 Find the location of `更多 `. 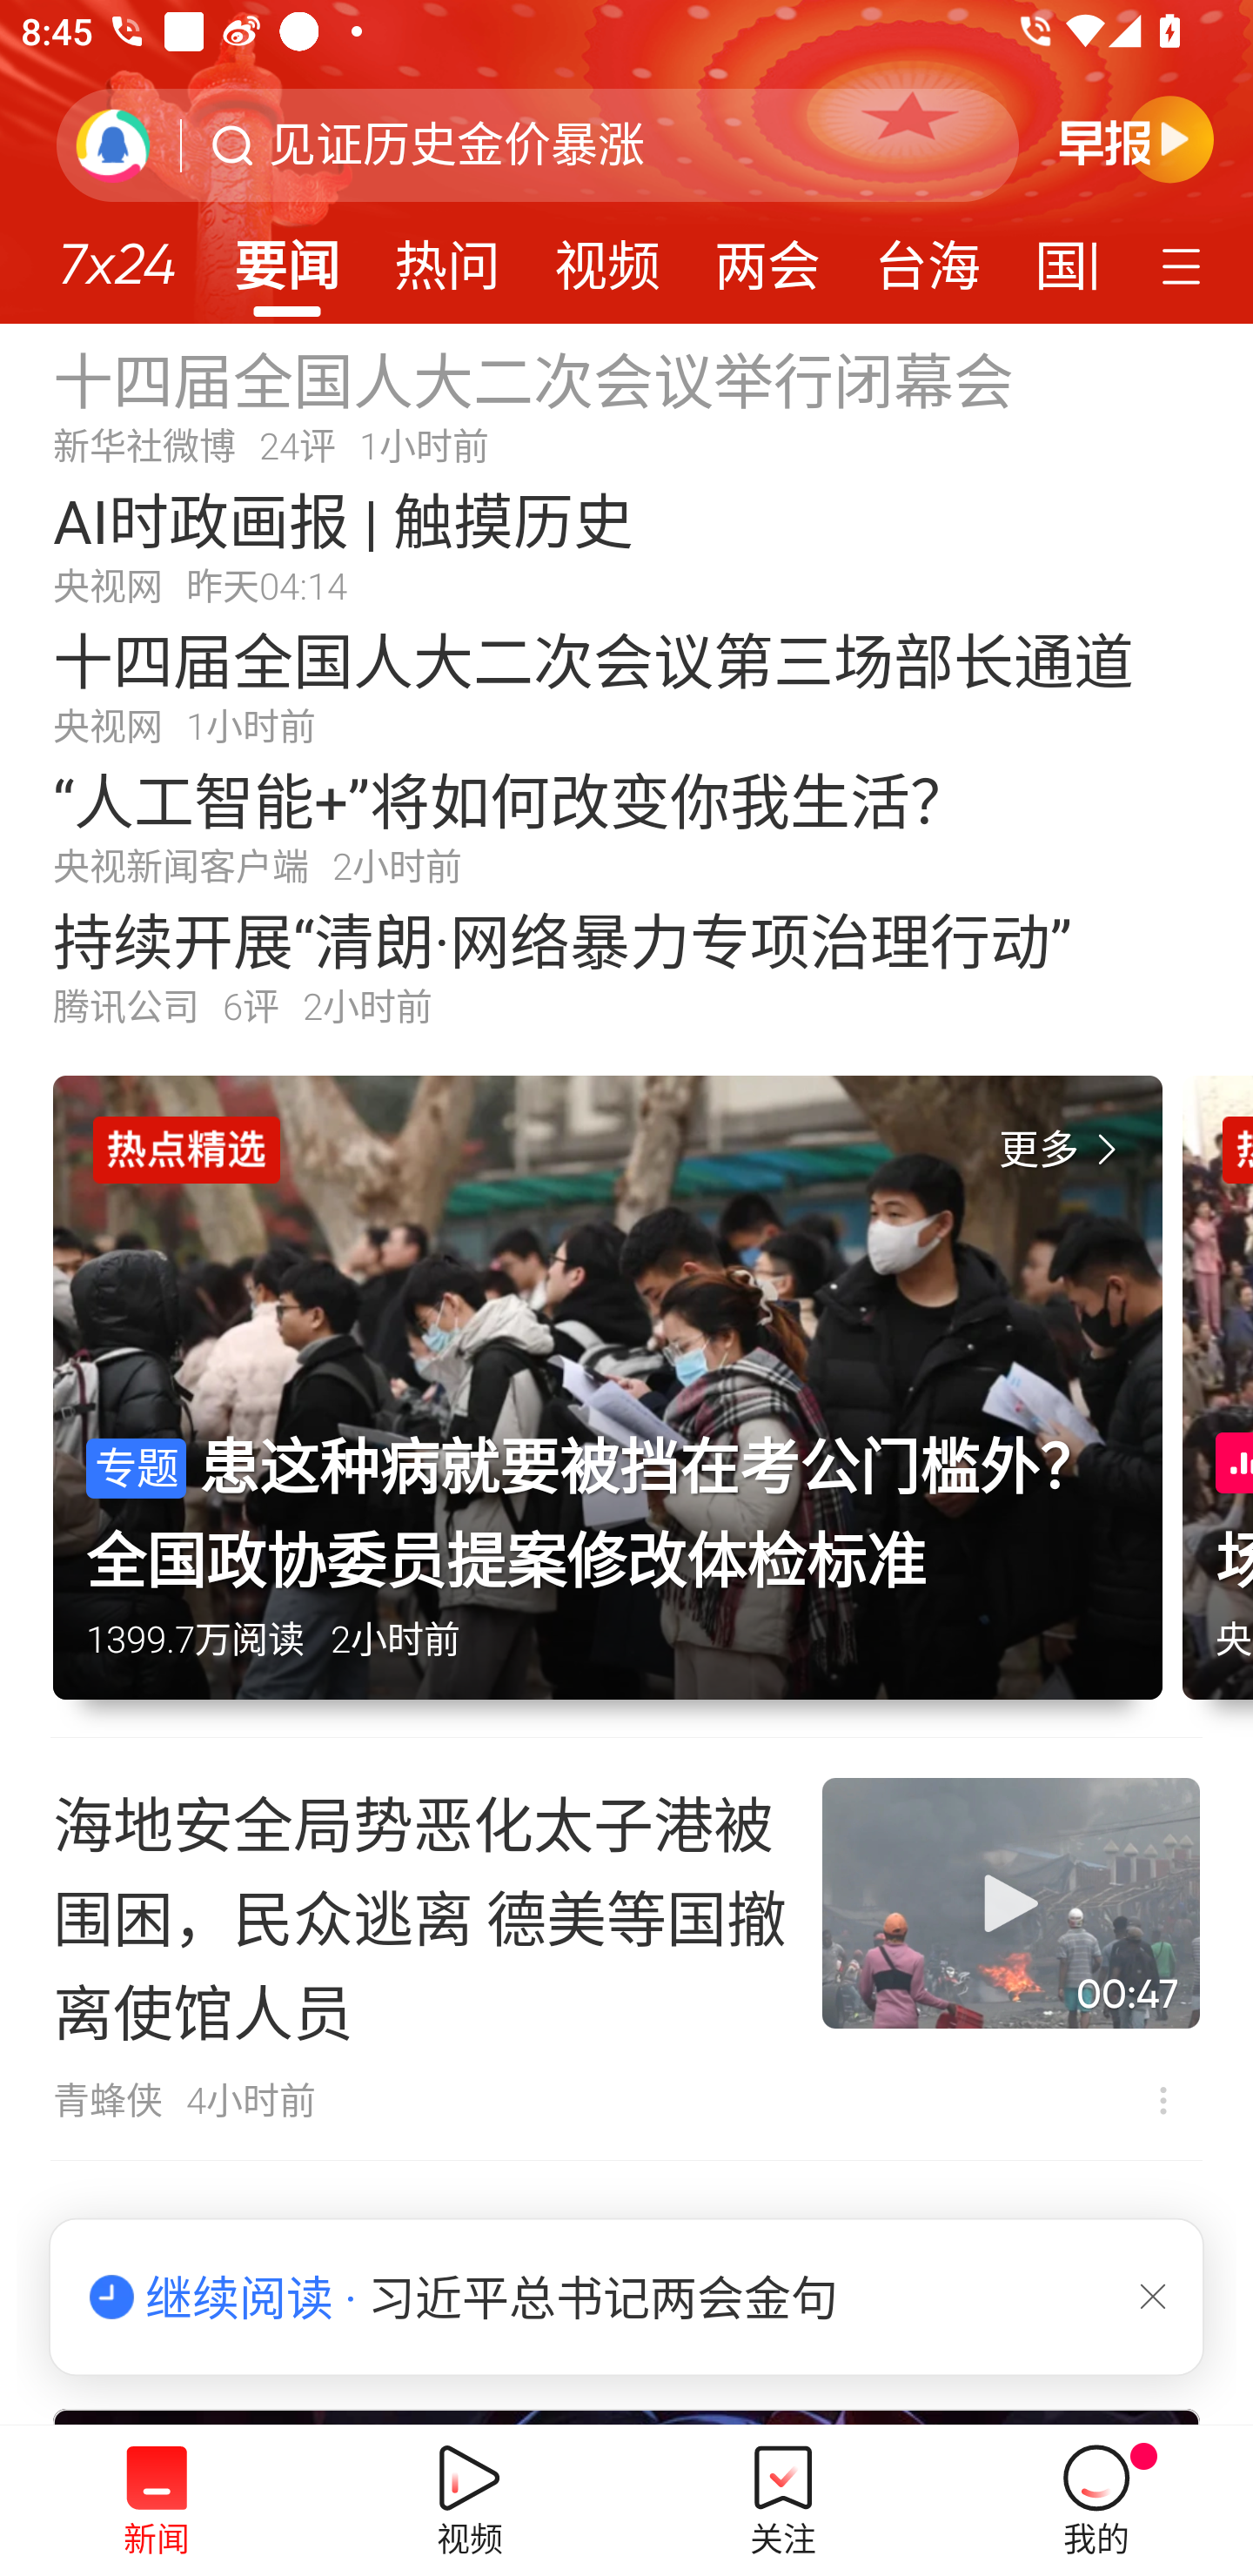

更多  is located at coordinates (1064, 1150).